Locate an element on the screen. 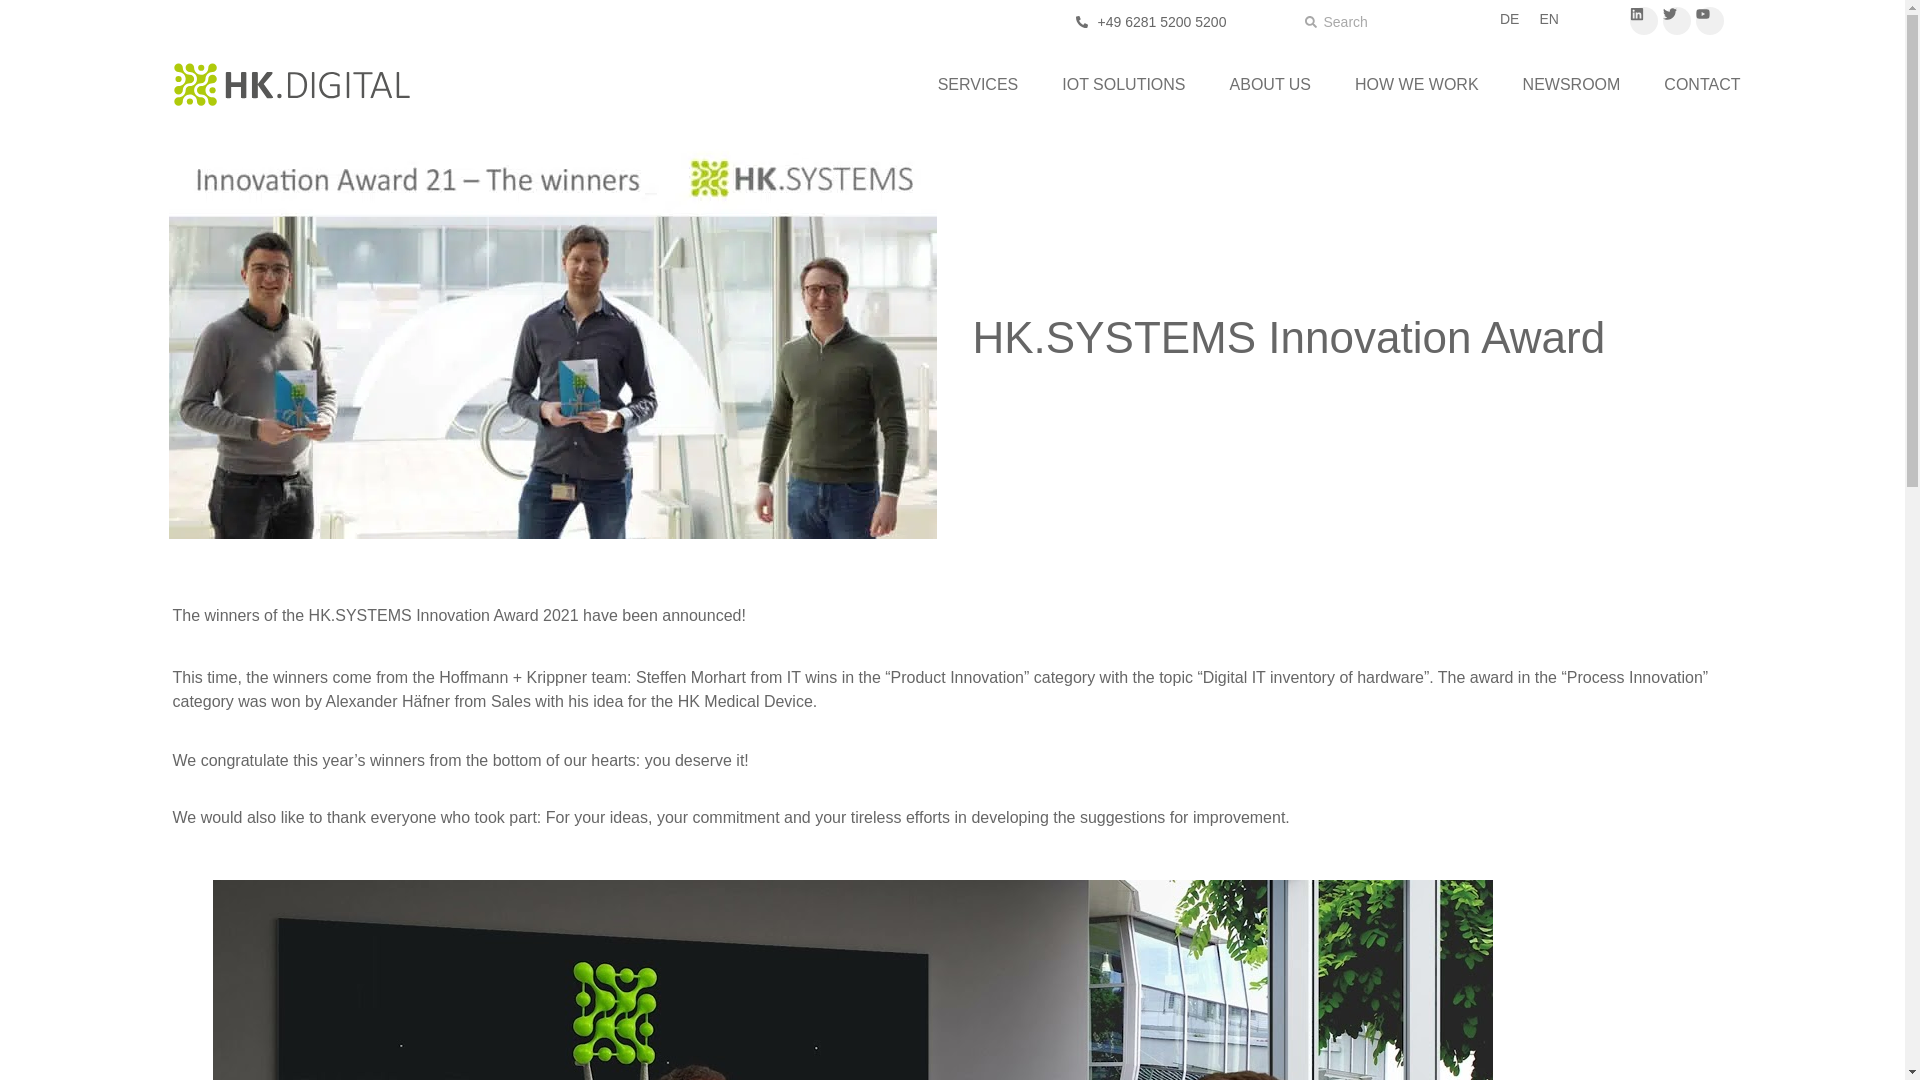 The width and height of the screenshot is (1920, 1080). HOW WE WORK is located at coordinates (1416, 84).